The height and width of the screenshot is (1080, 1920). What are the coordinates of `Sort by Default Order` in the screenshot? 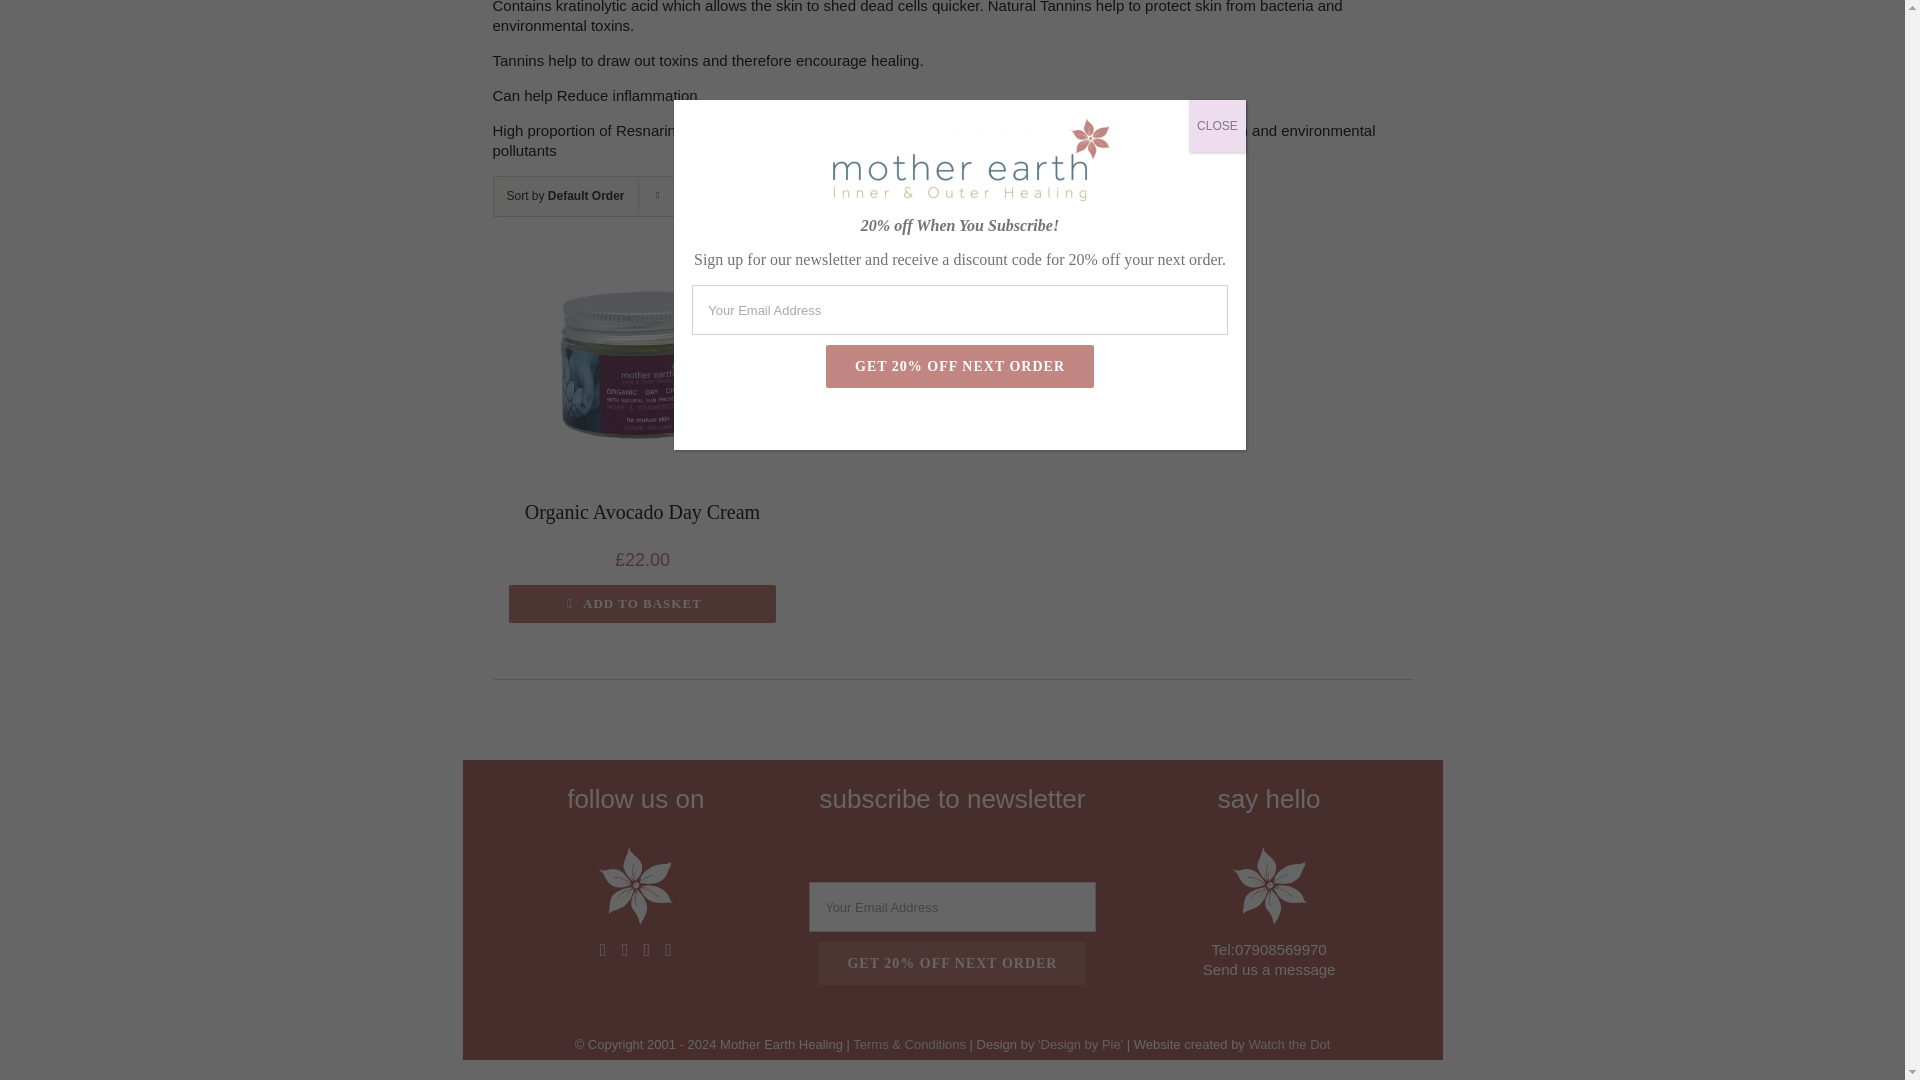 It's located at (565, 196).